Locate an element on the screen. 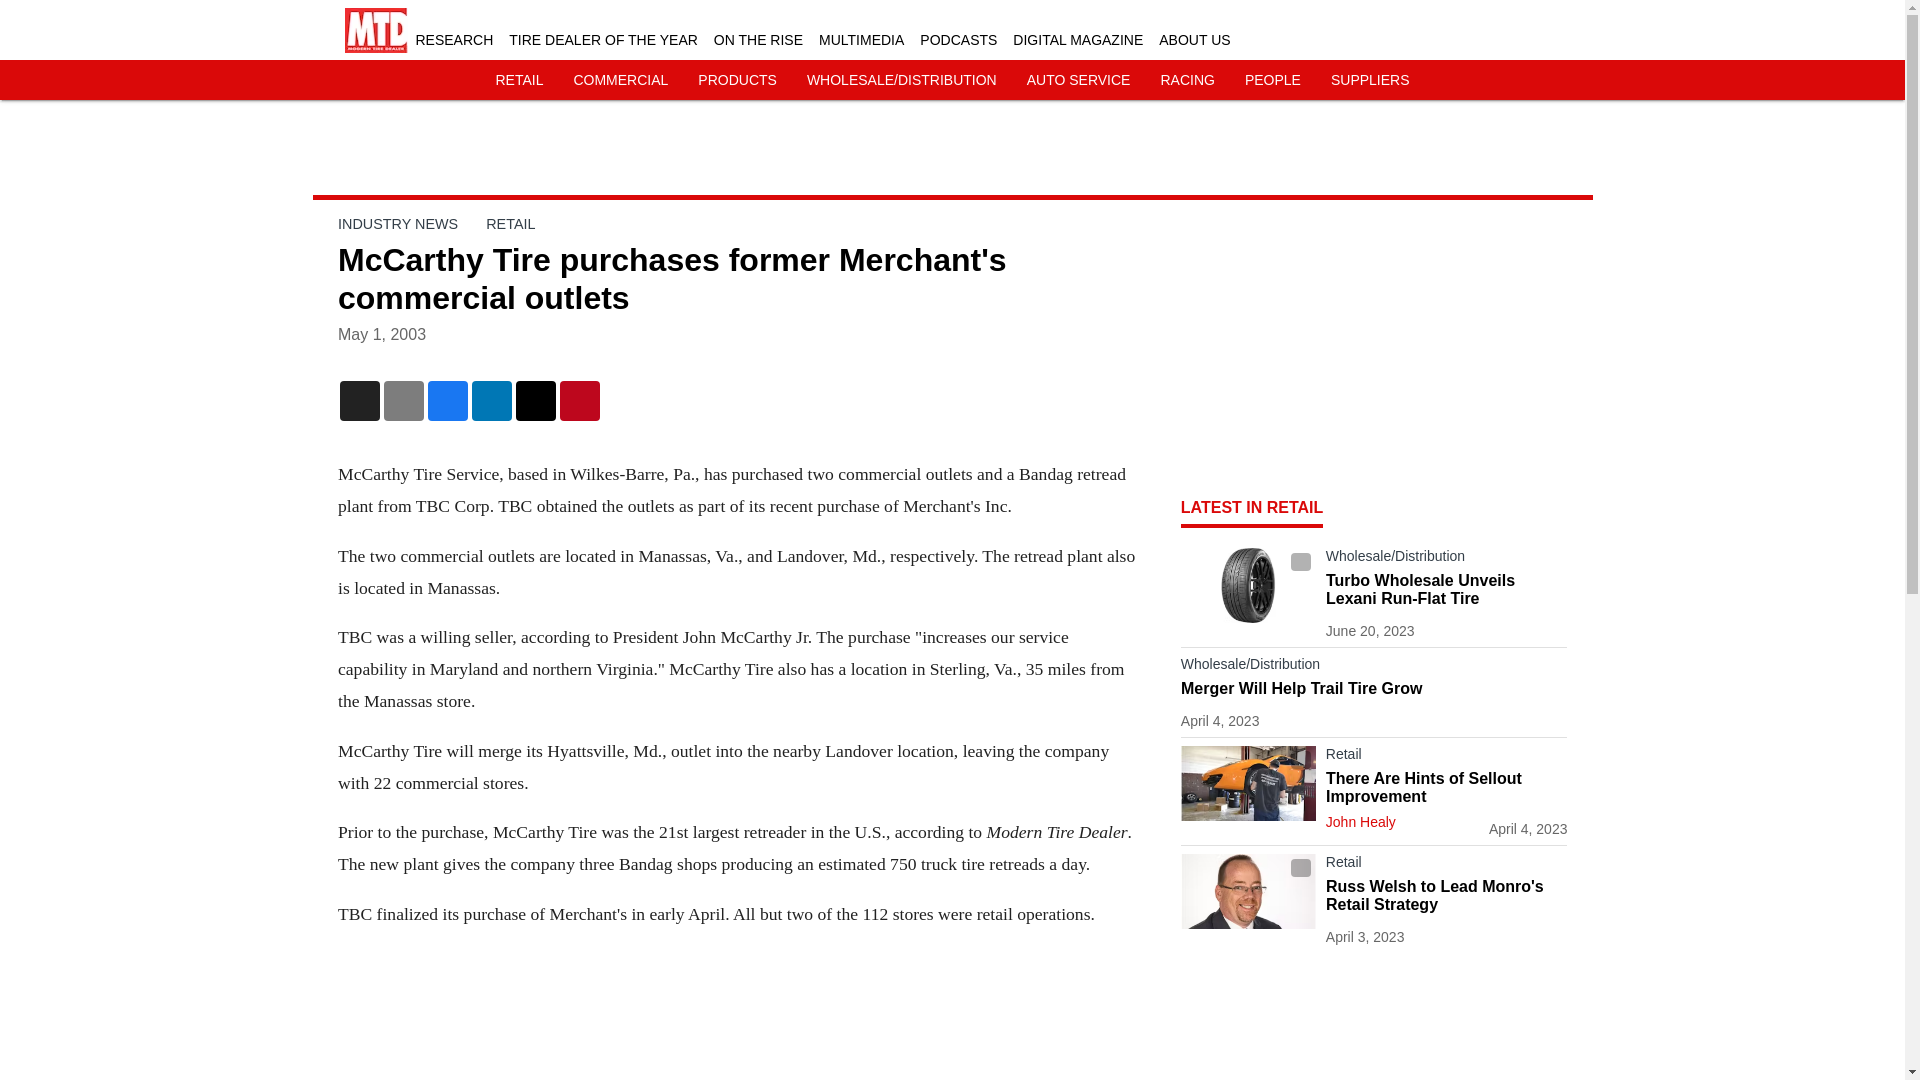 The image size is (1920, 1080). INDUSTRY NEWS is located at coordinates (398, 224).